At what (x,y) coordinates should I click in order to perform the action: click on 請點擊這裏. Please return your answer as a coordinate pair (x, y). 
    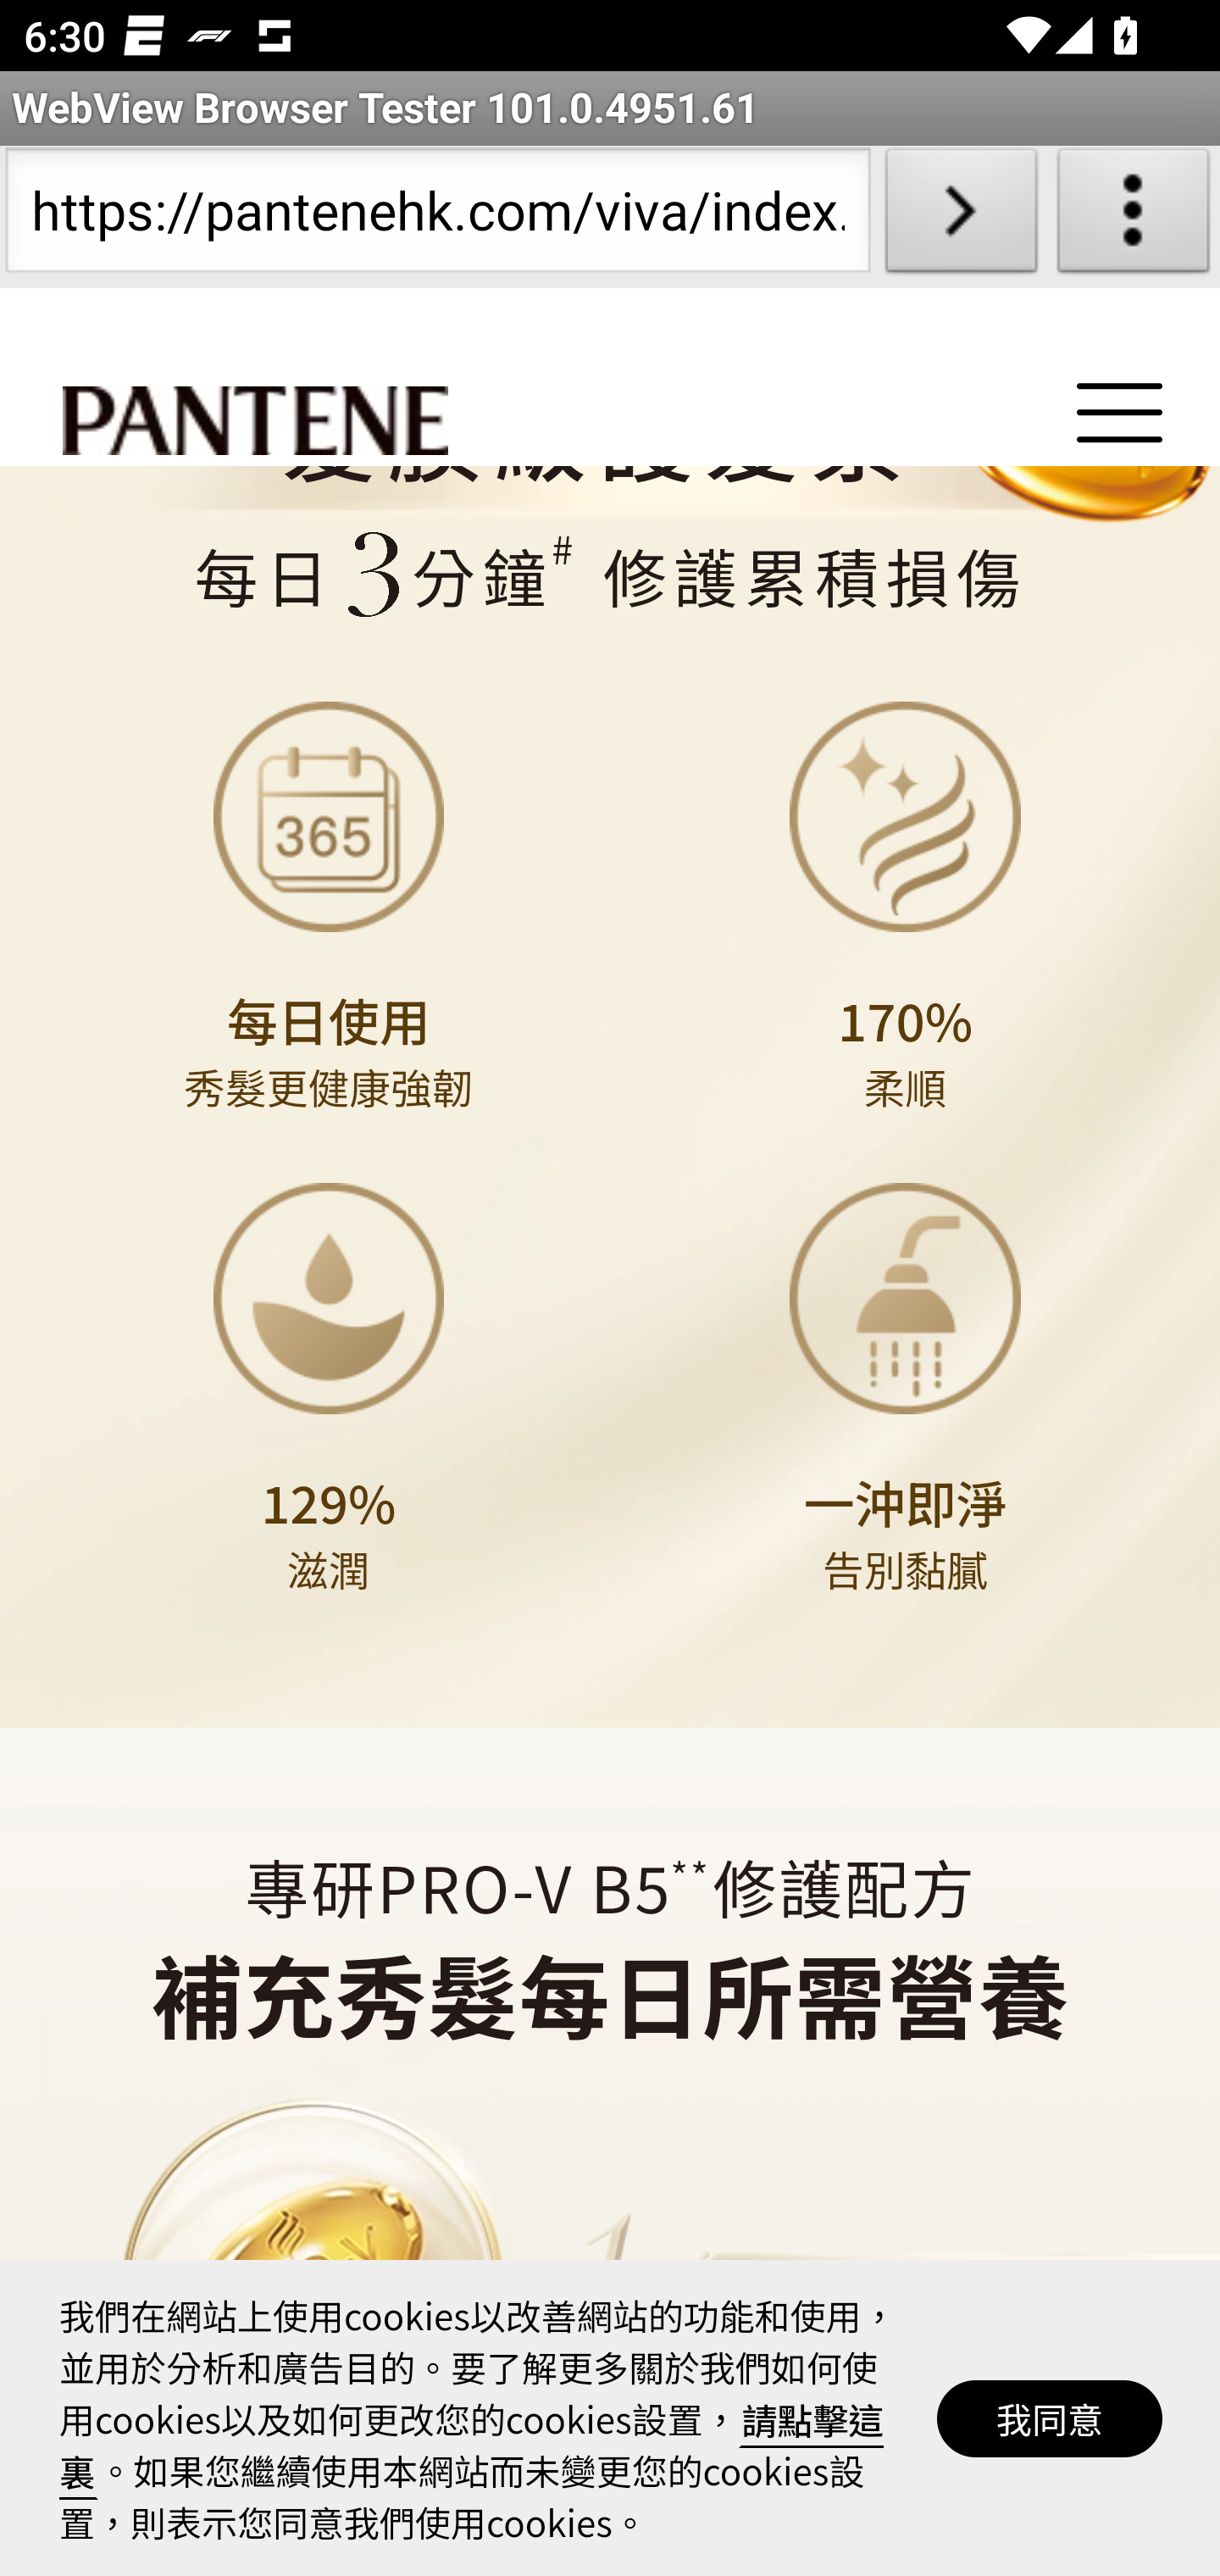
    Looking at the image, I should click on (473, 2444).